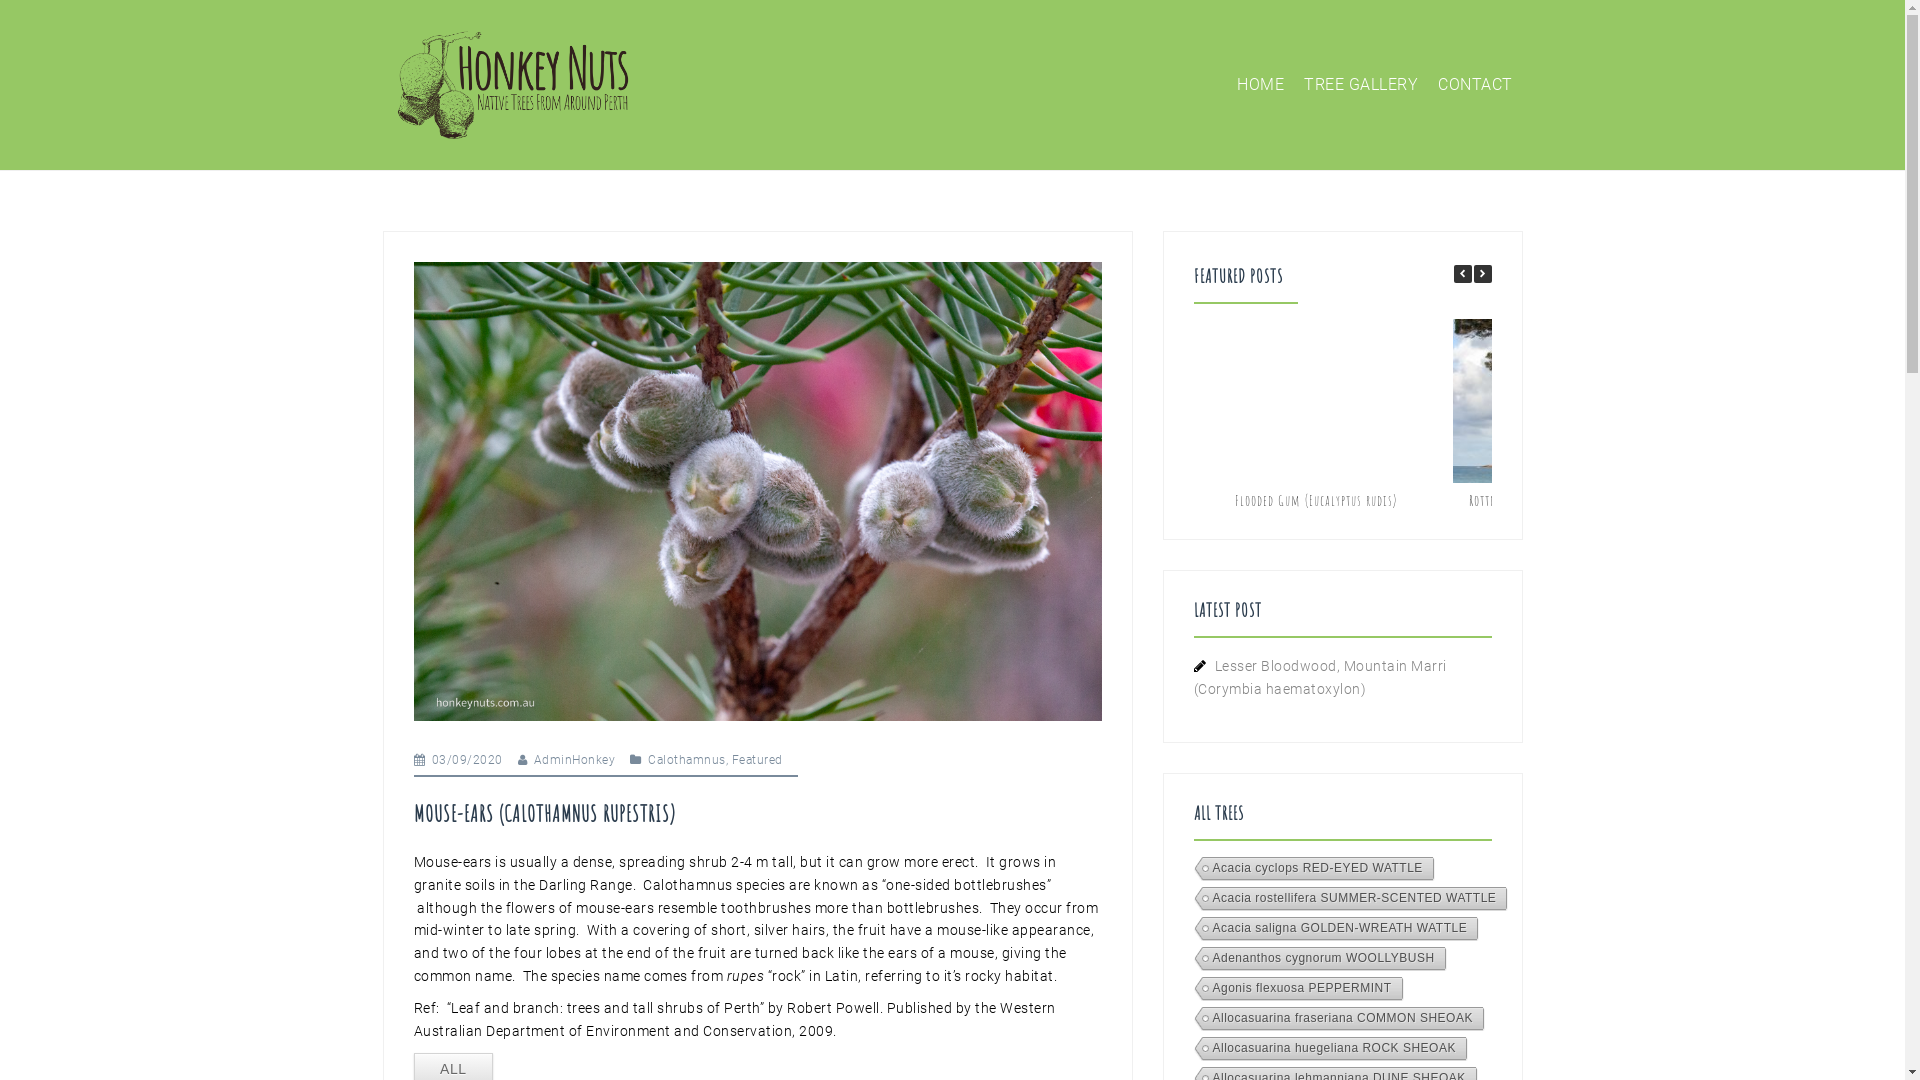 Image resolution: width=1920 pixels, height=1080 pixels. I want to click on Next, so click(1483, 274).